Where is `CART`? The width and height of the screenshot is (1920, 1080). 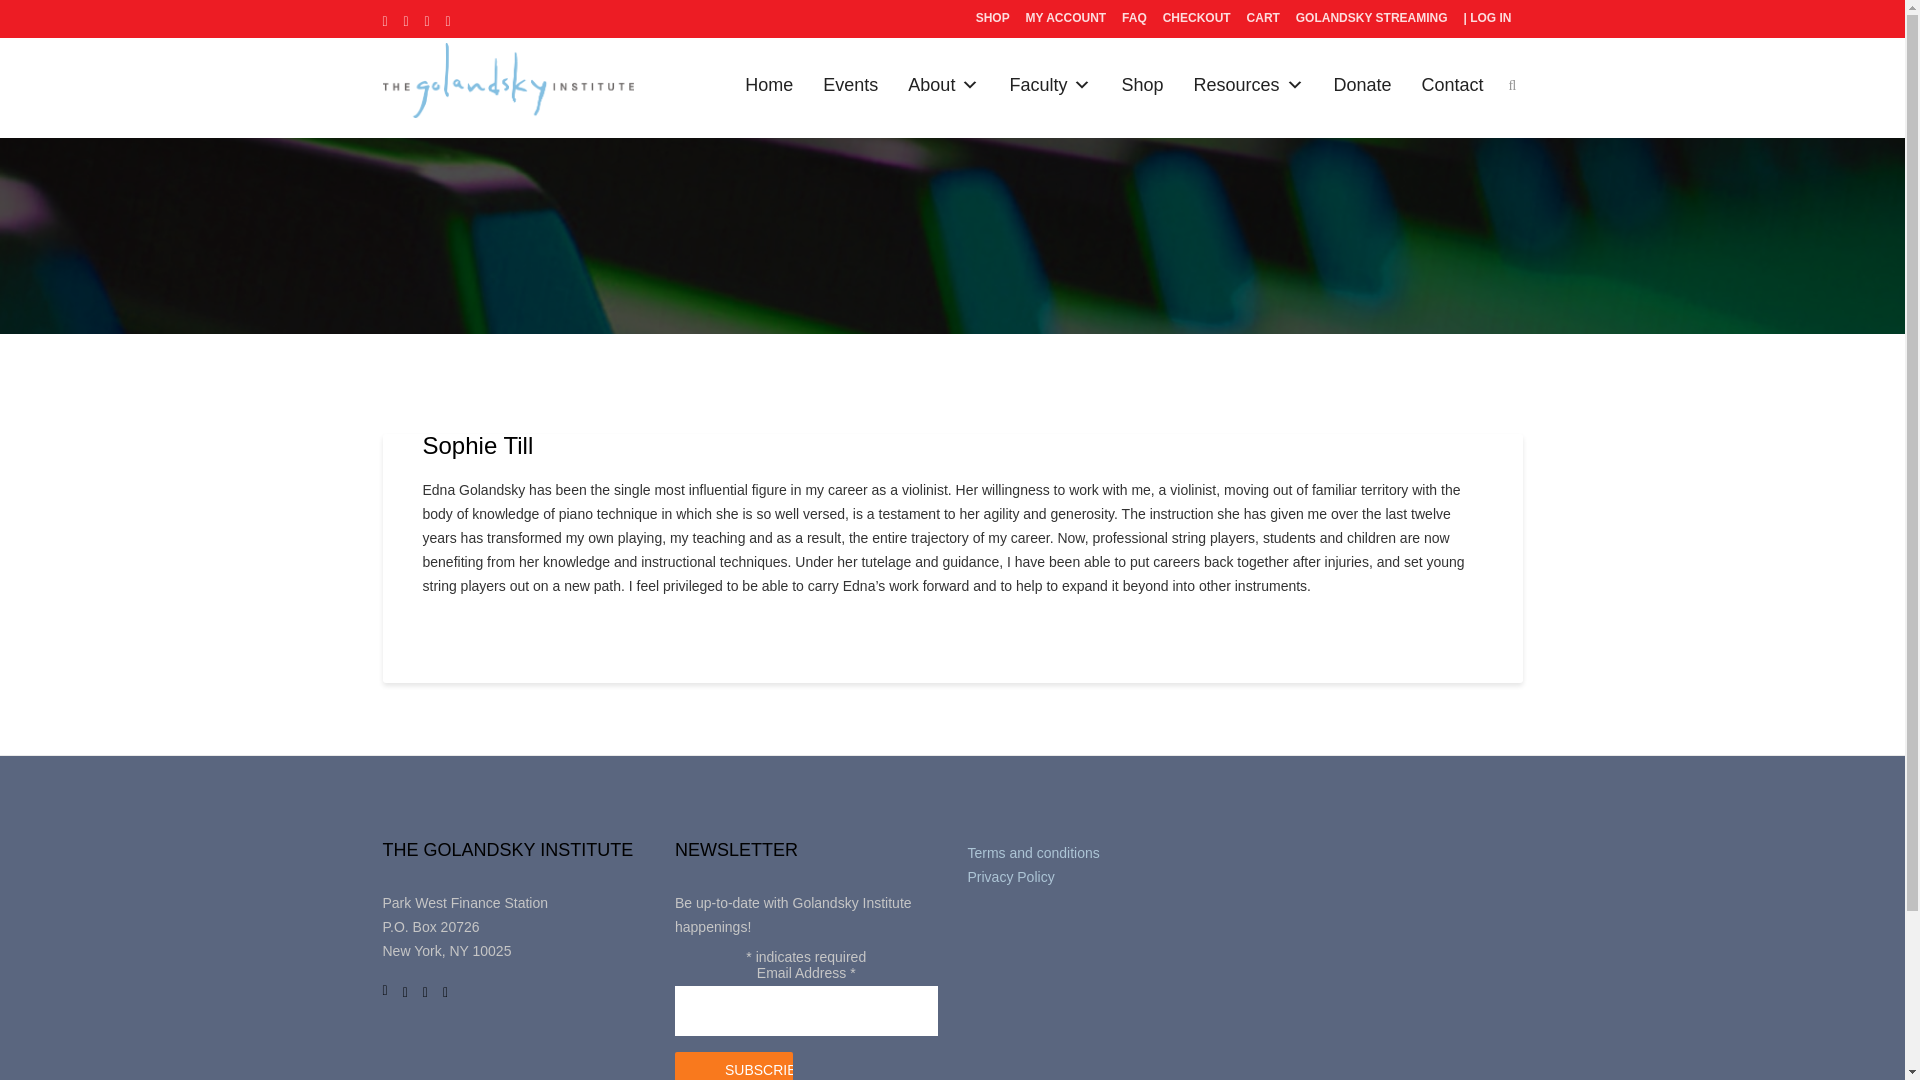 CART is located at coordinates (1263, 18).